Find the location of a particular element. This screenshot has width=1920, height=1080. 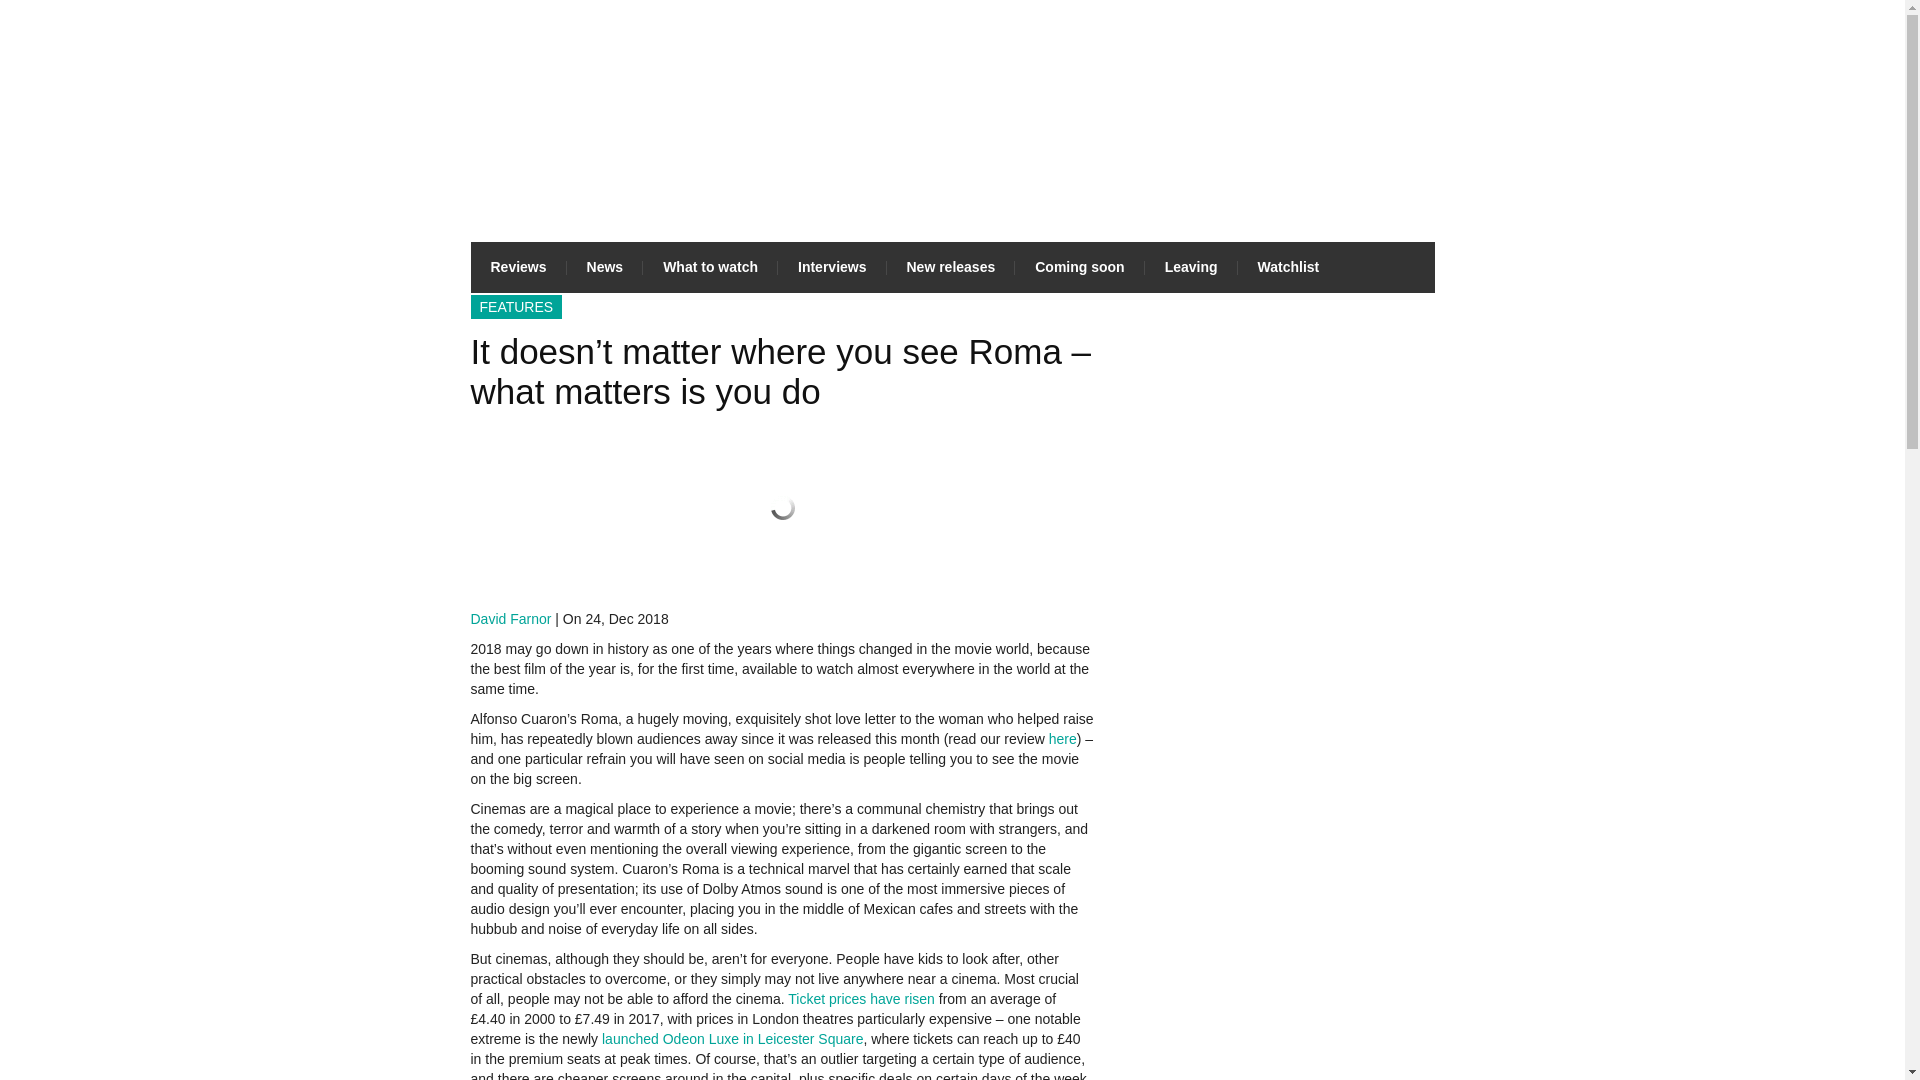

Reviews is located at coordinates (518, 266).